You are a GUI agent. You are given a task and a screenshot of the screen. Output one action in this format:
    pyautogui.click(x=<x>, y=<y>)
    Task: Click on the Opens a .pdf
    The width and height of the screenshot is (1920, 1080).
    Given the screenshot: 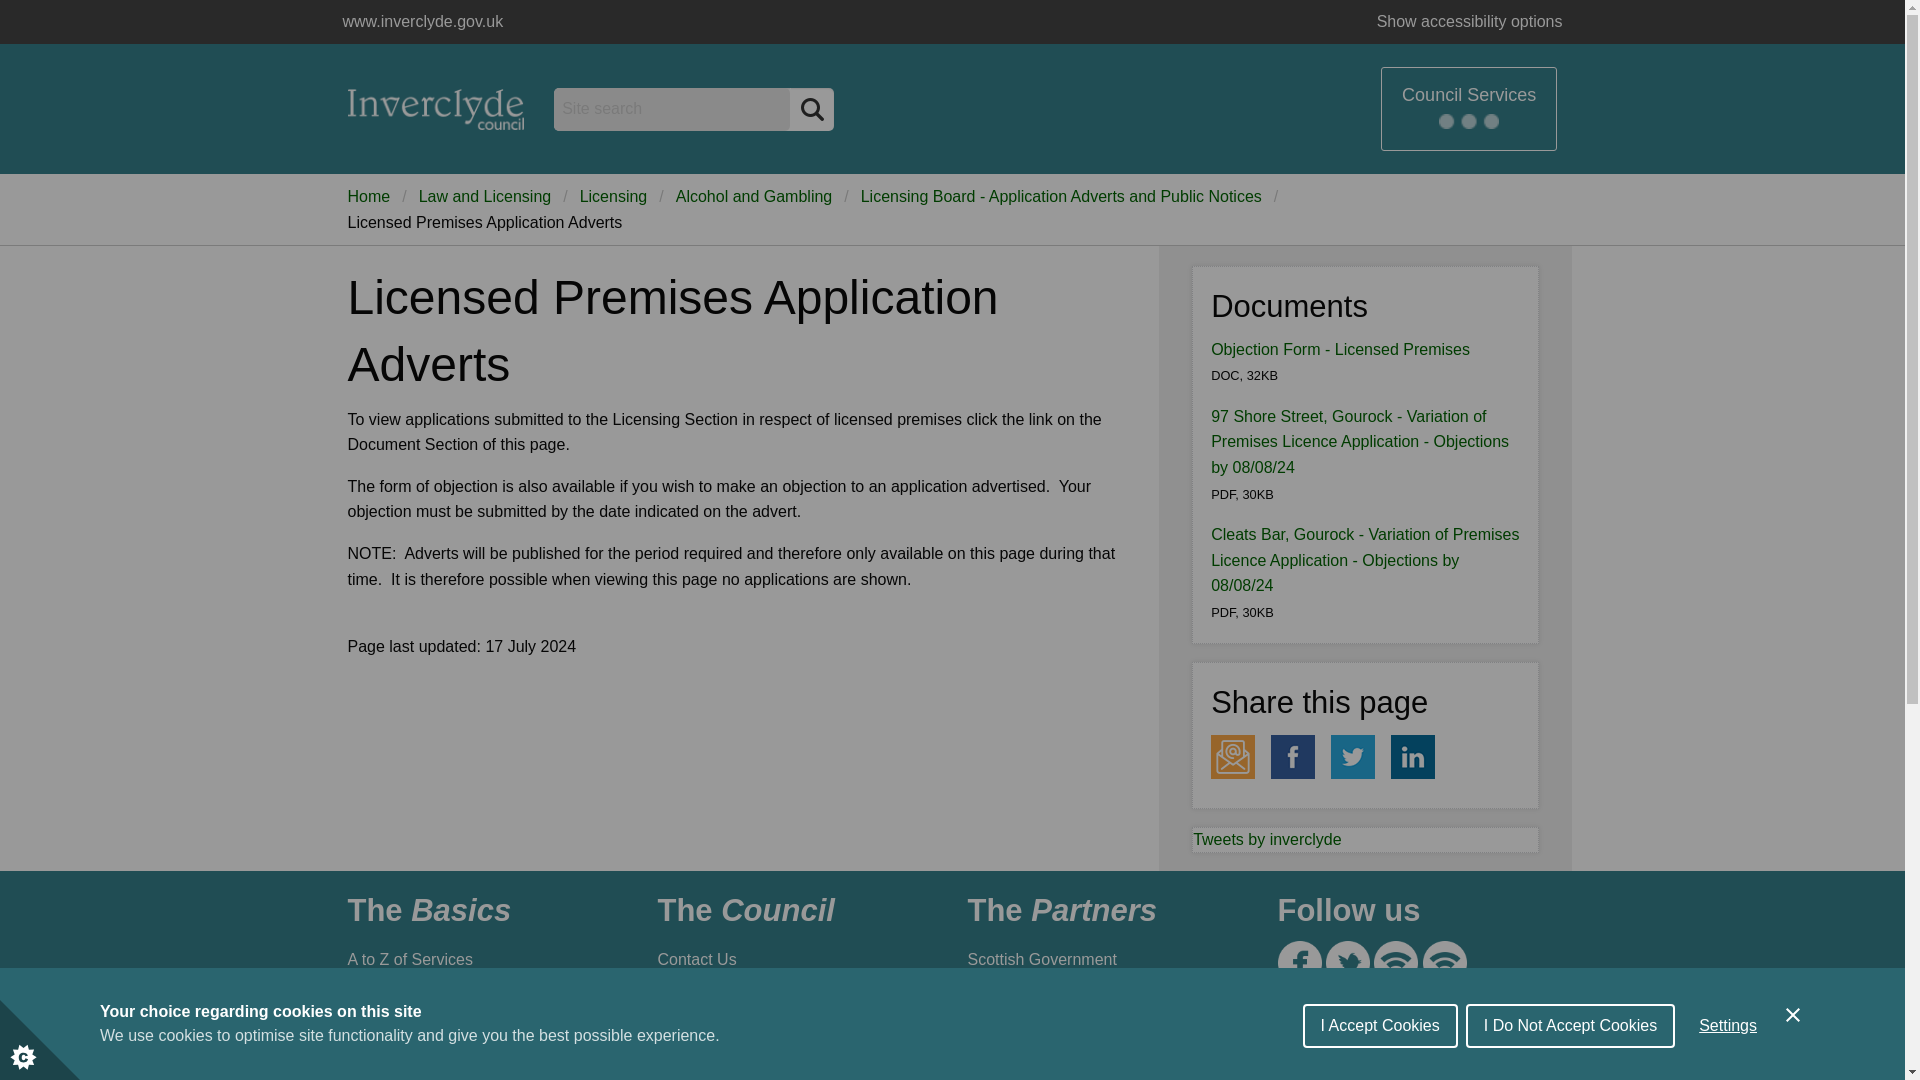 What is the action you would take?
    pyautogui.click(x=1360, y=442)
    